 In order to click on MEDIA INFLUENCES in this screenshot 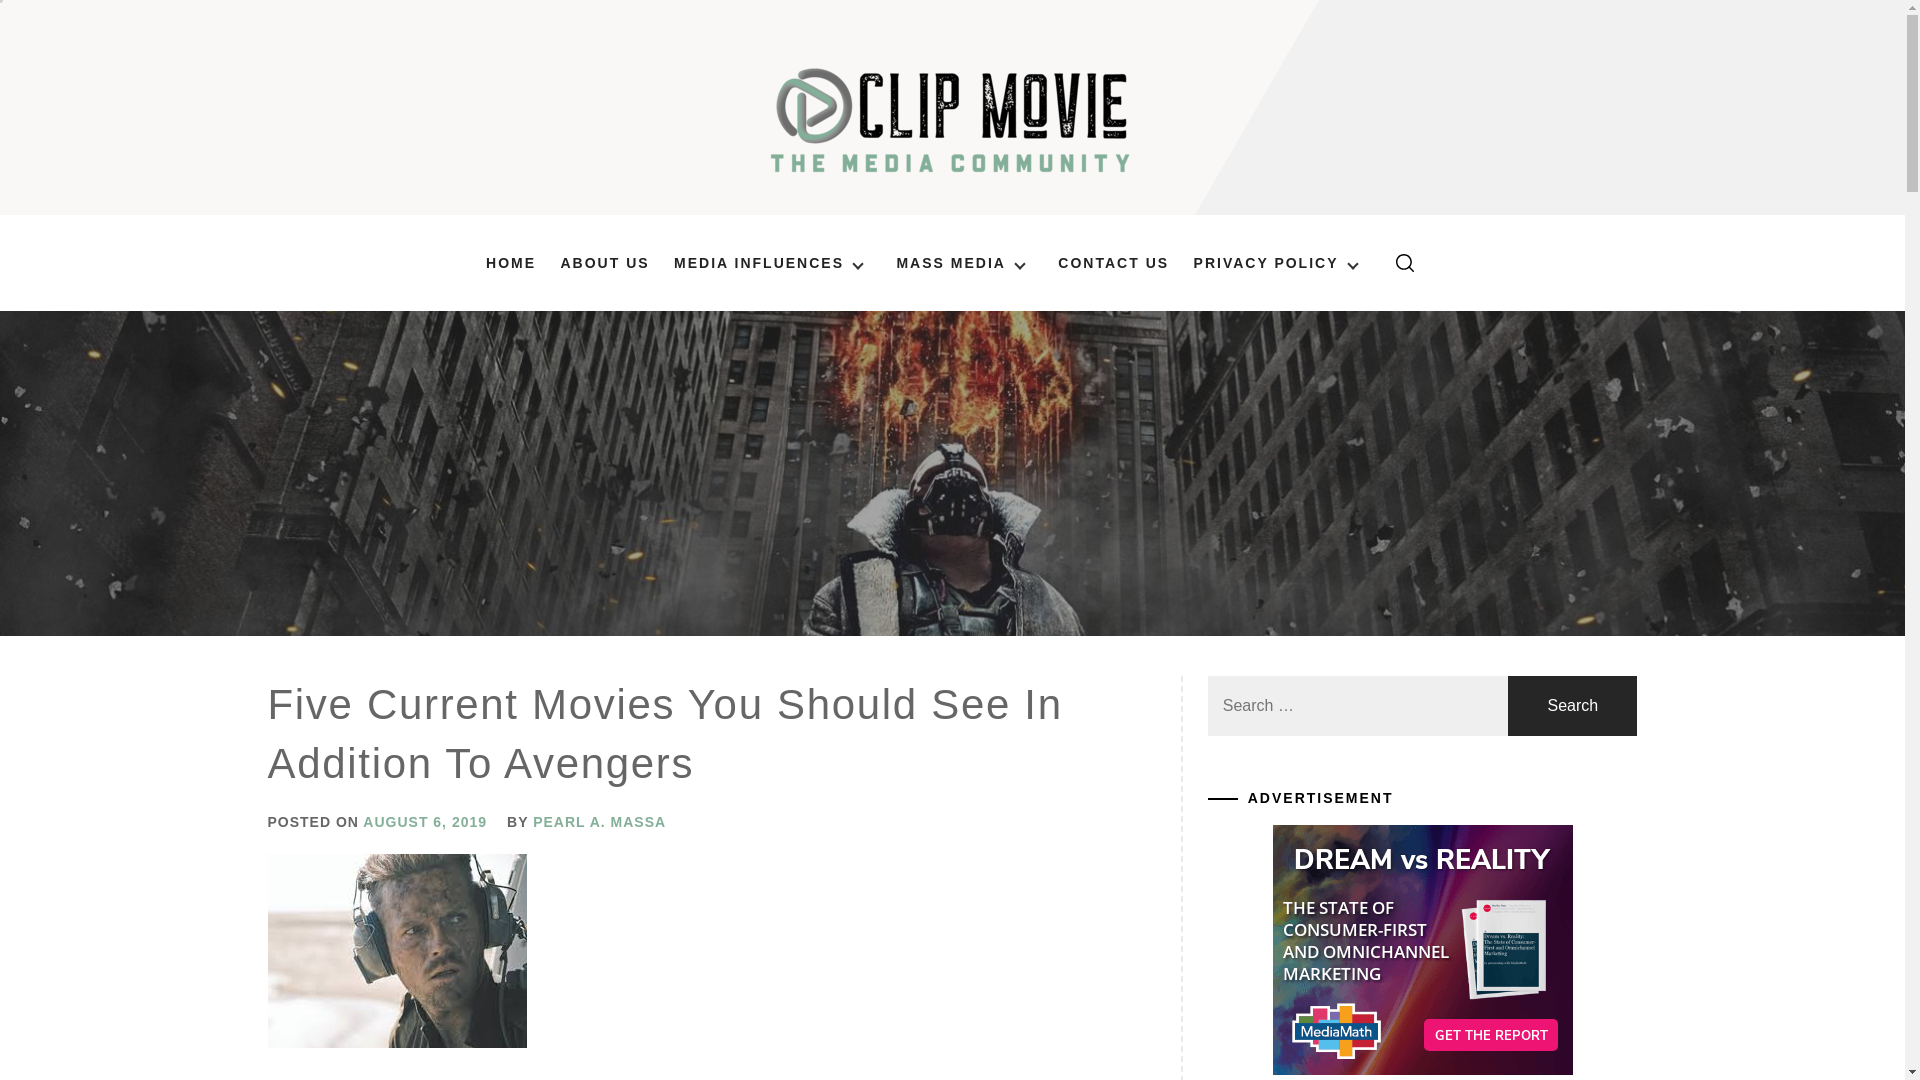, I will do `click(772, 262)`.